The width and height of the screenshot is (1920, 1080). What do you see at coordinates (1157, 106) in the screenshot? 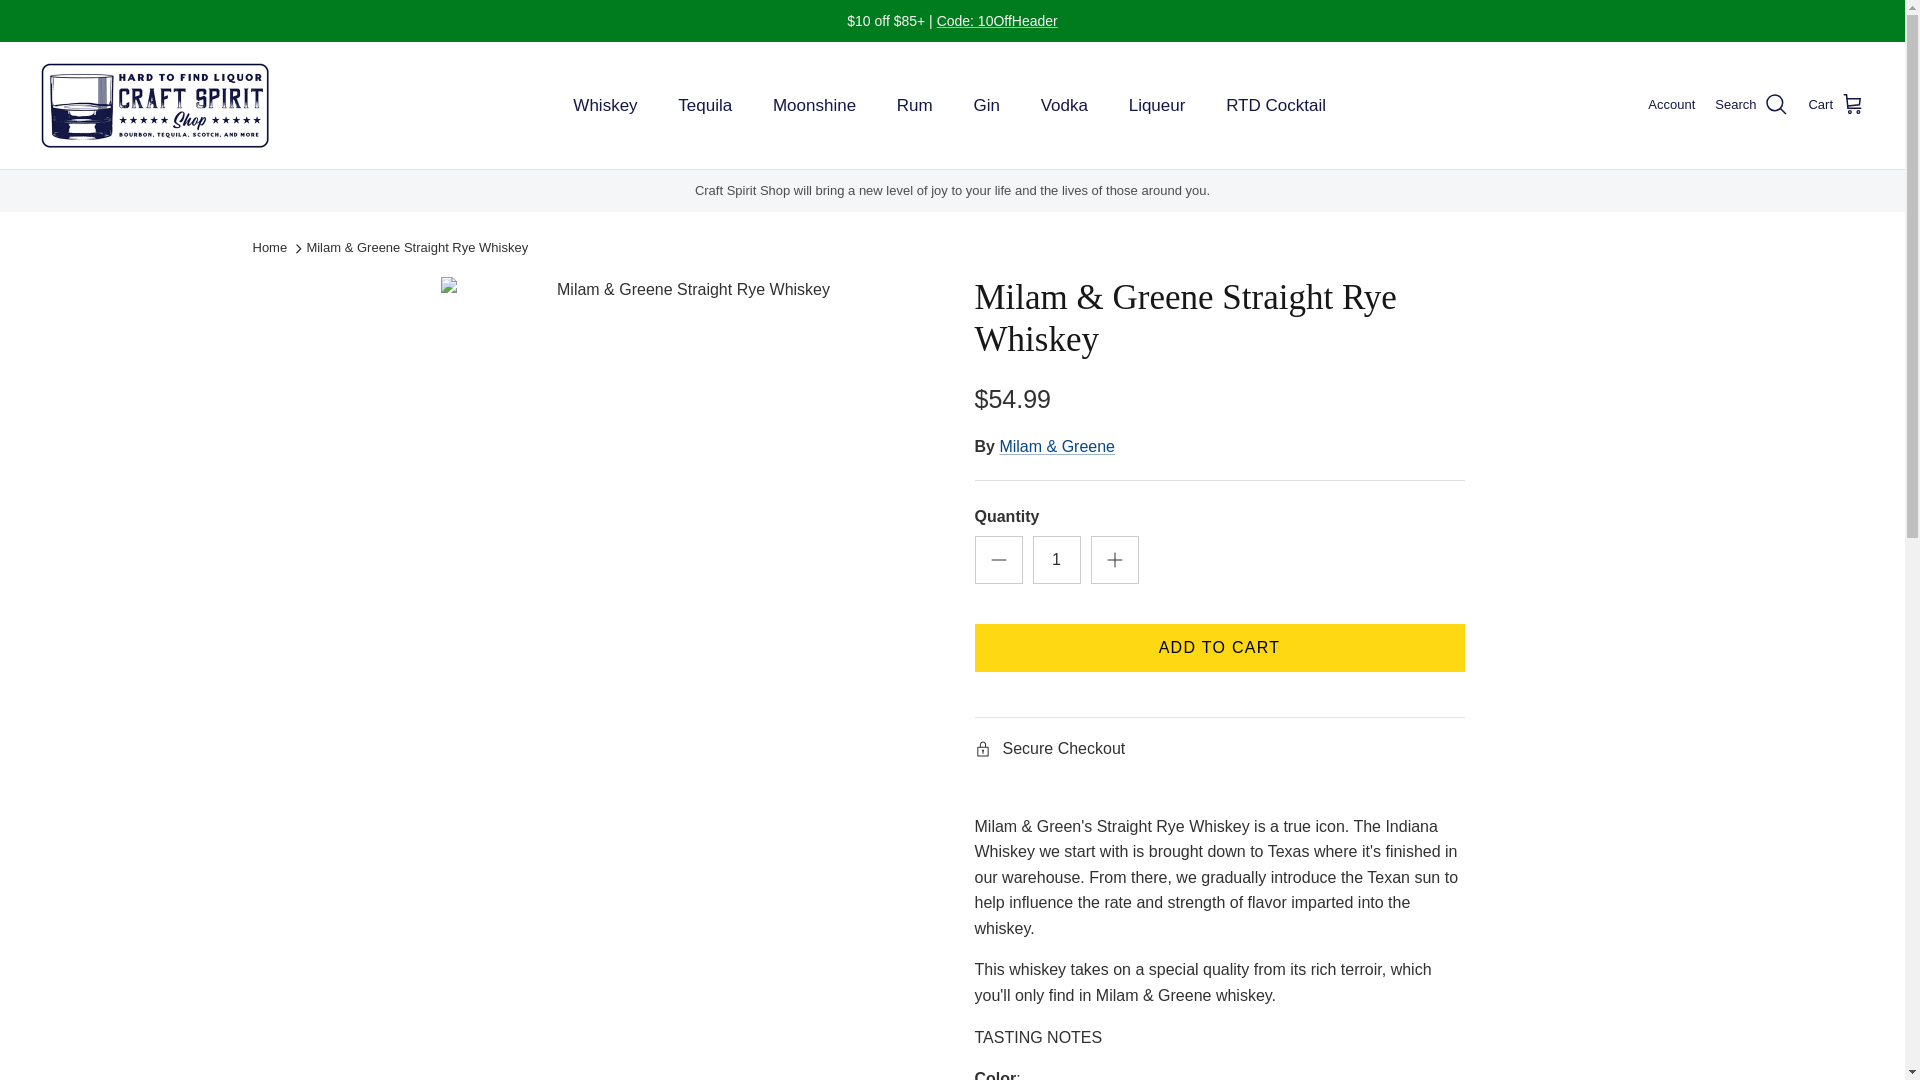
I see `Liqueur` at bounding box center [1157, 106].